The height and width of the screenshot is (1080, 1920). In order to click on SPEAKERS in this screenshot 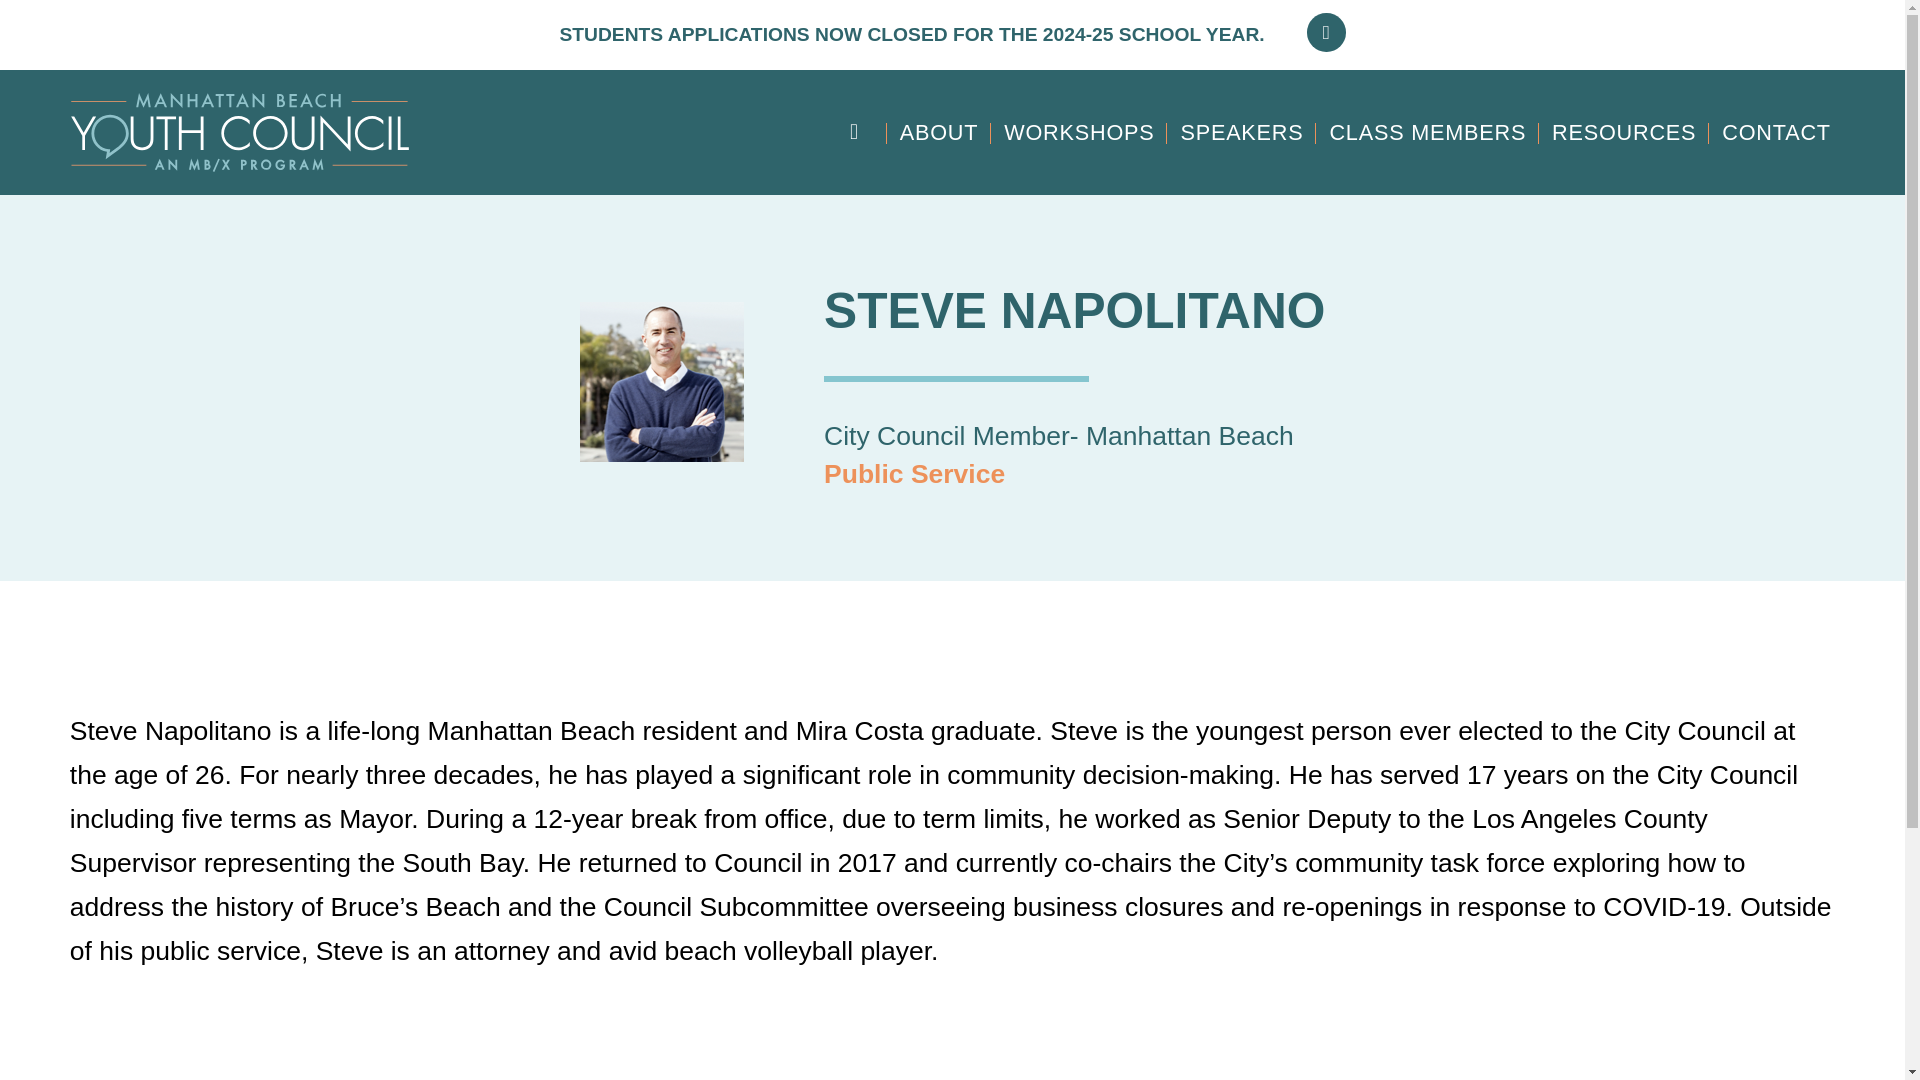, I will do `click(1241, 132)`.